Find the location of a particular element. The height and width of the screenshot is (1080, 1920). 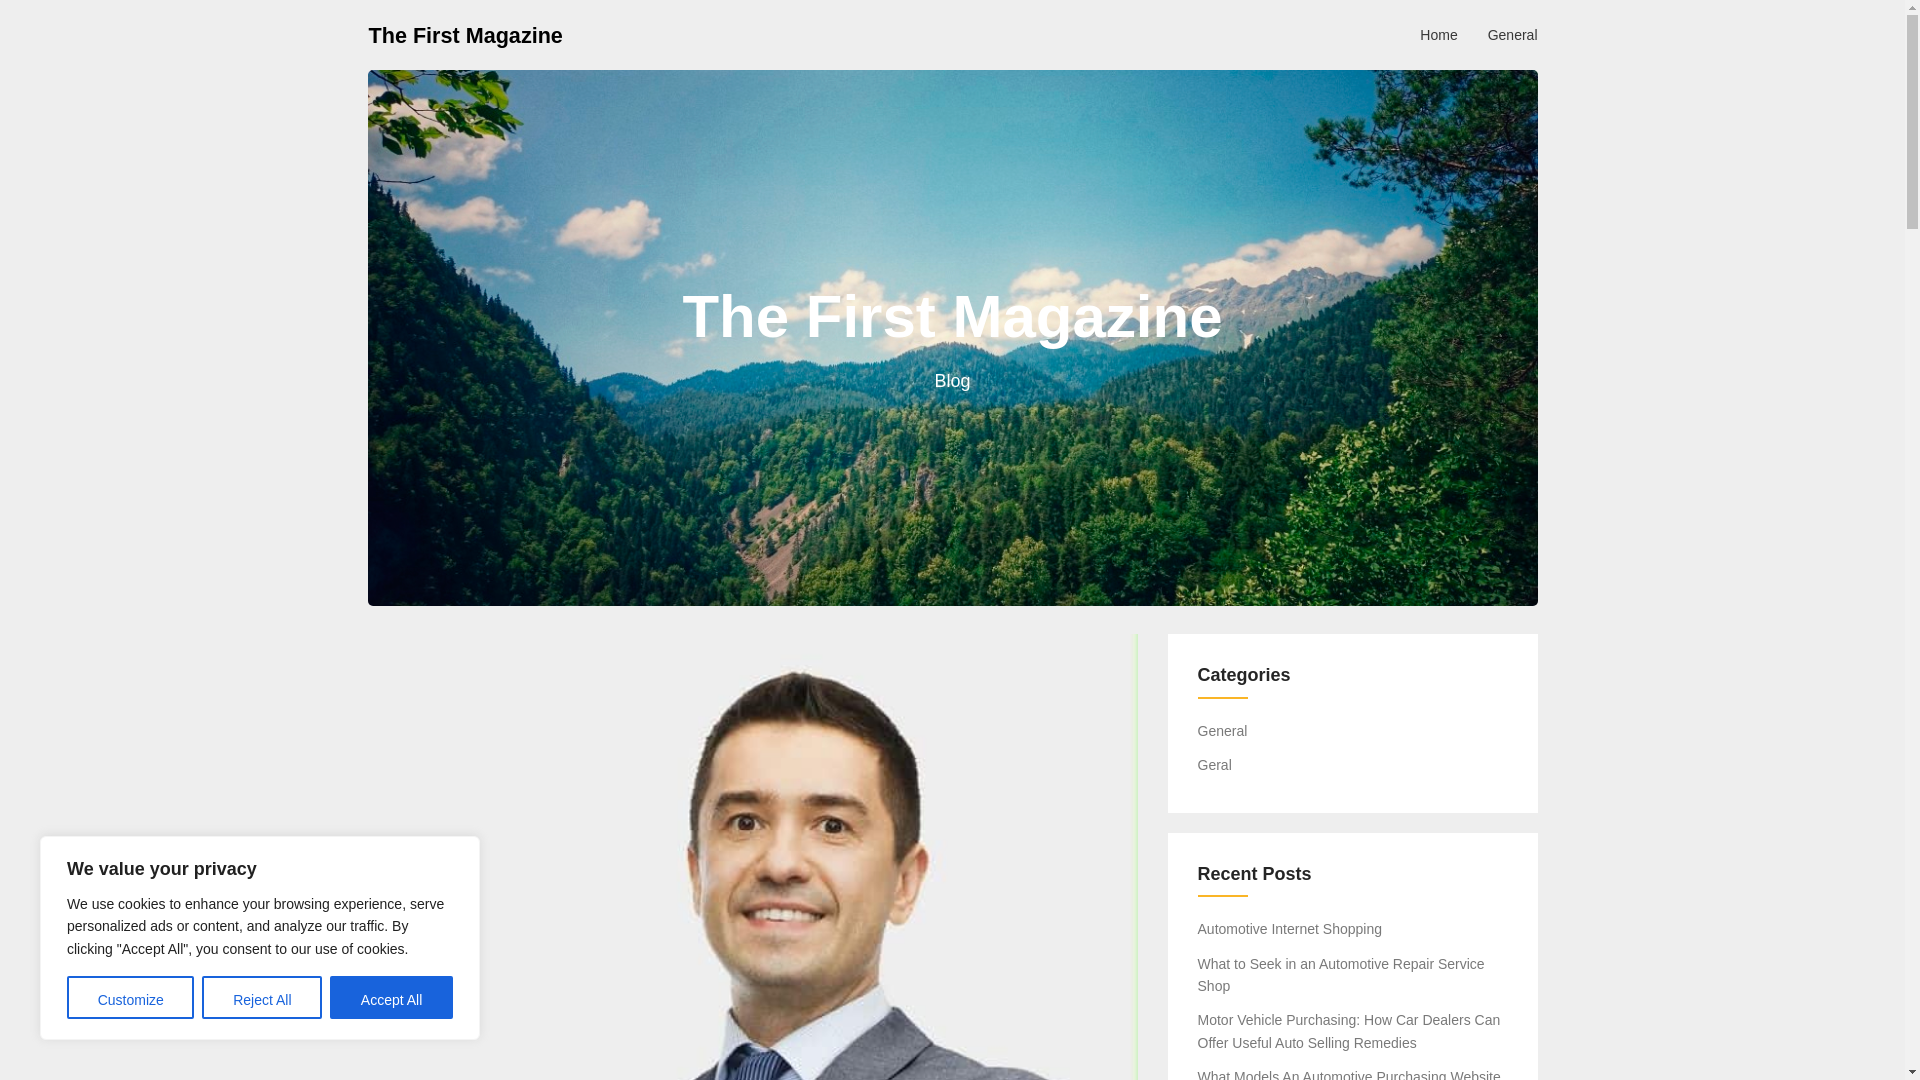

The First Magazine is located at coordinates (465, 34).